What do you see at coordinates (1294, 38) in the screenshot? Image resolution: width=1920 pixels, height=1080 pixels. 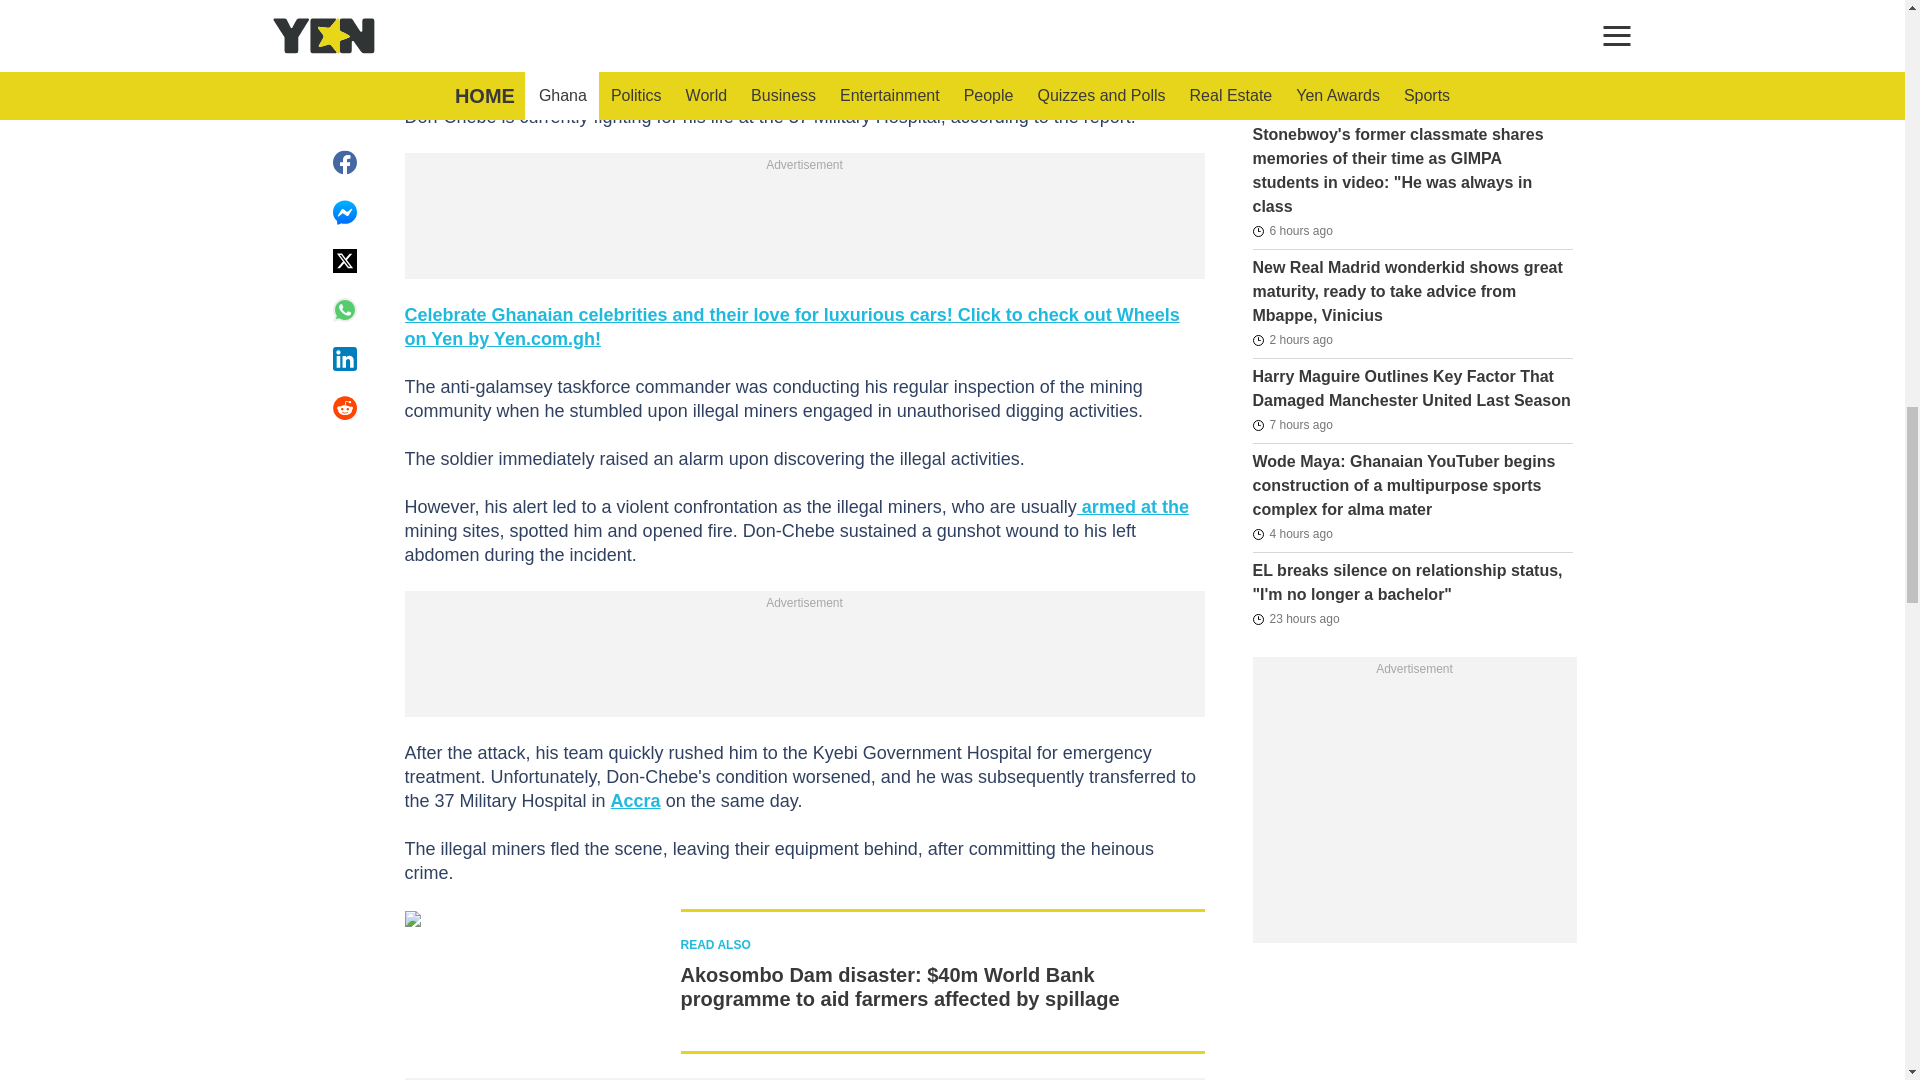 I see `2024-06-07T14:38:34Z` at bounding box center [1294, 38].